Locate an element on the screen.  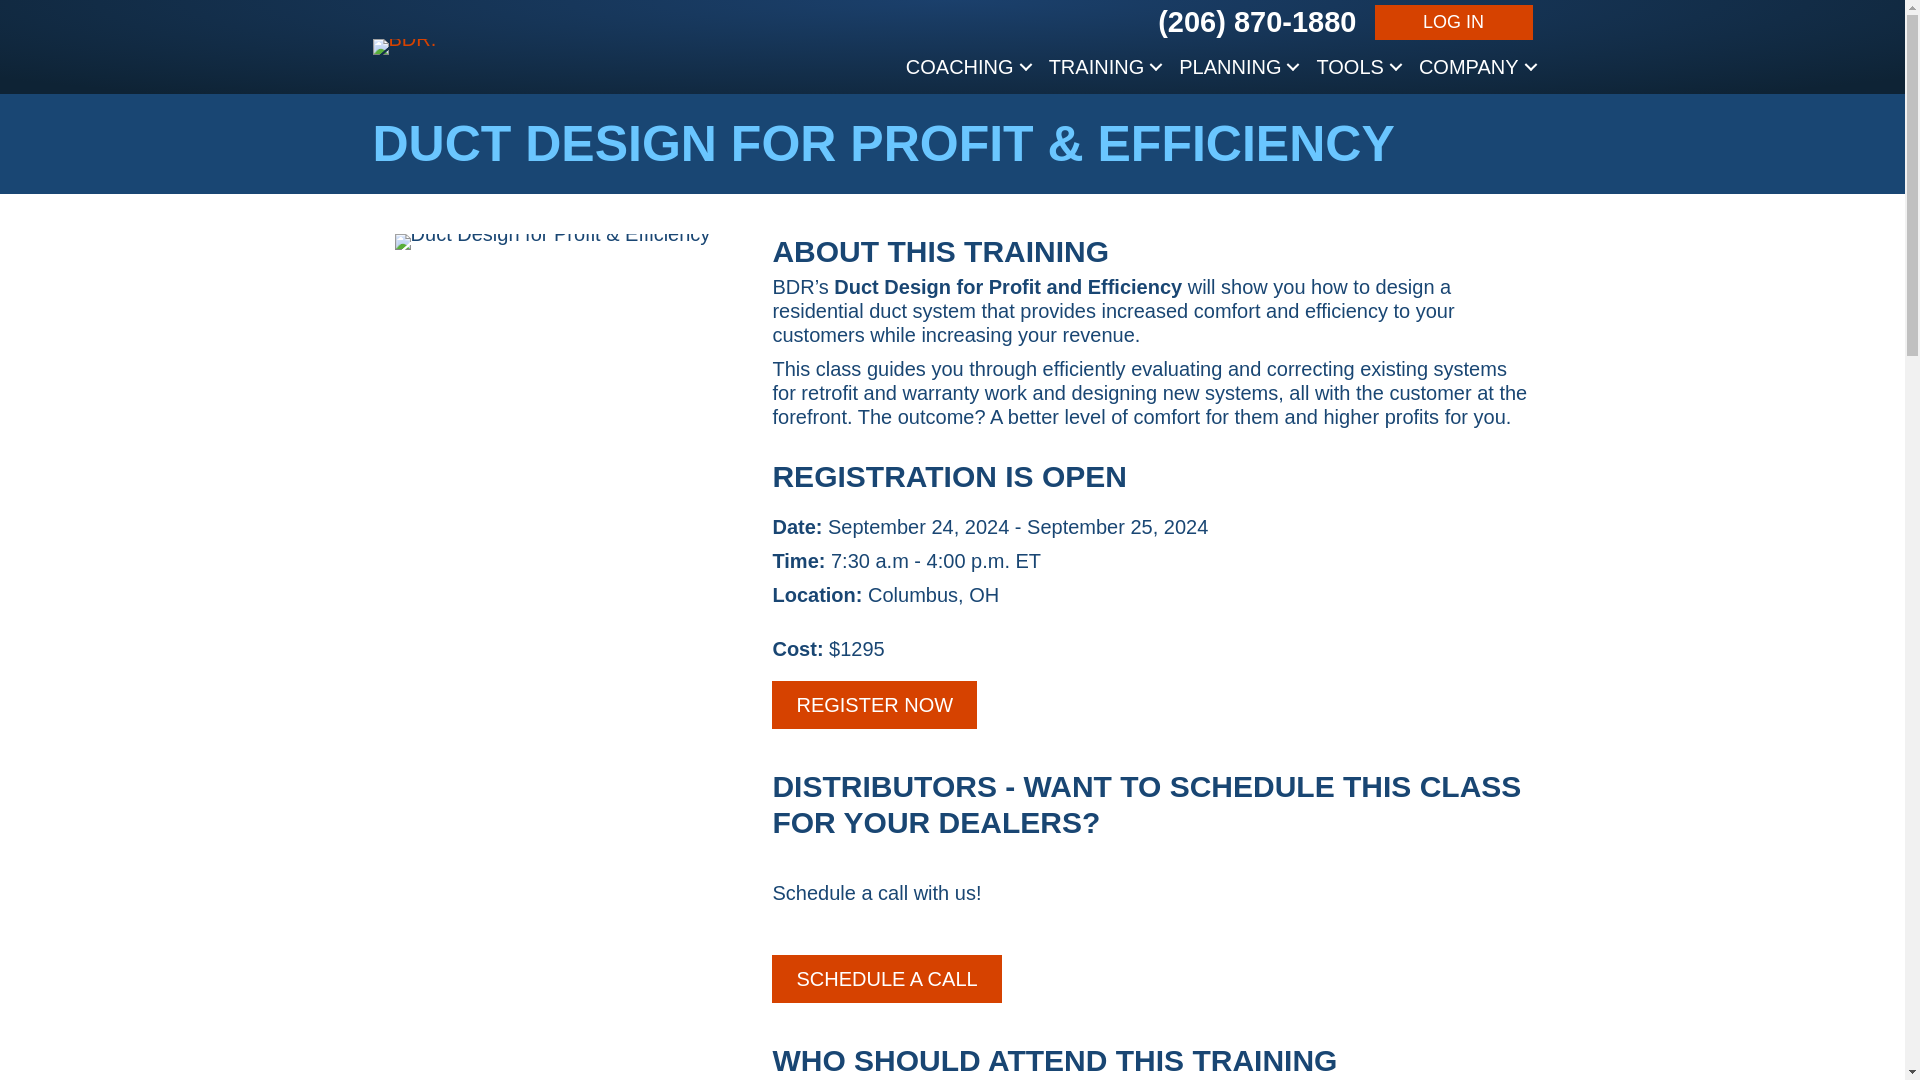
TRAINING is located at coordinates (1104, 66).